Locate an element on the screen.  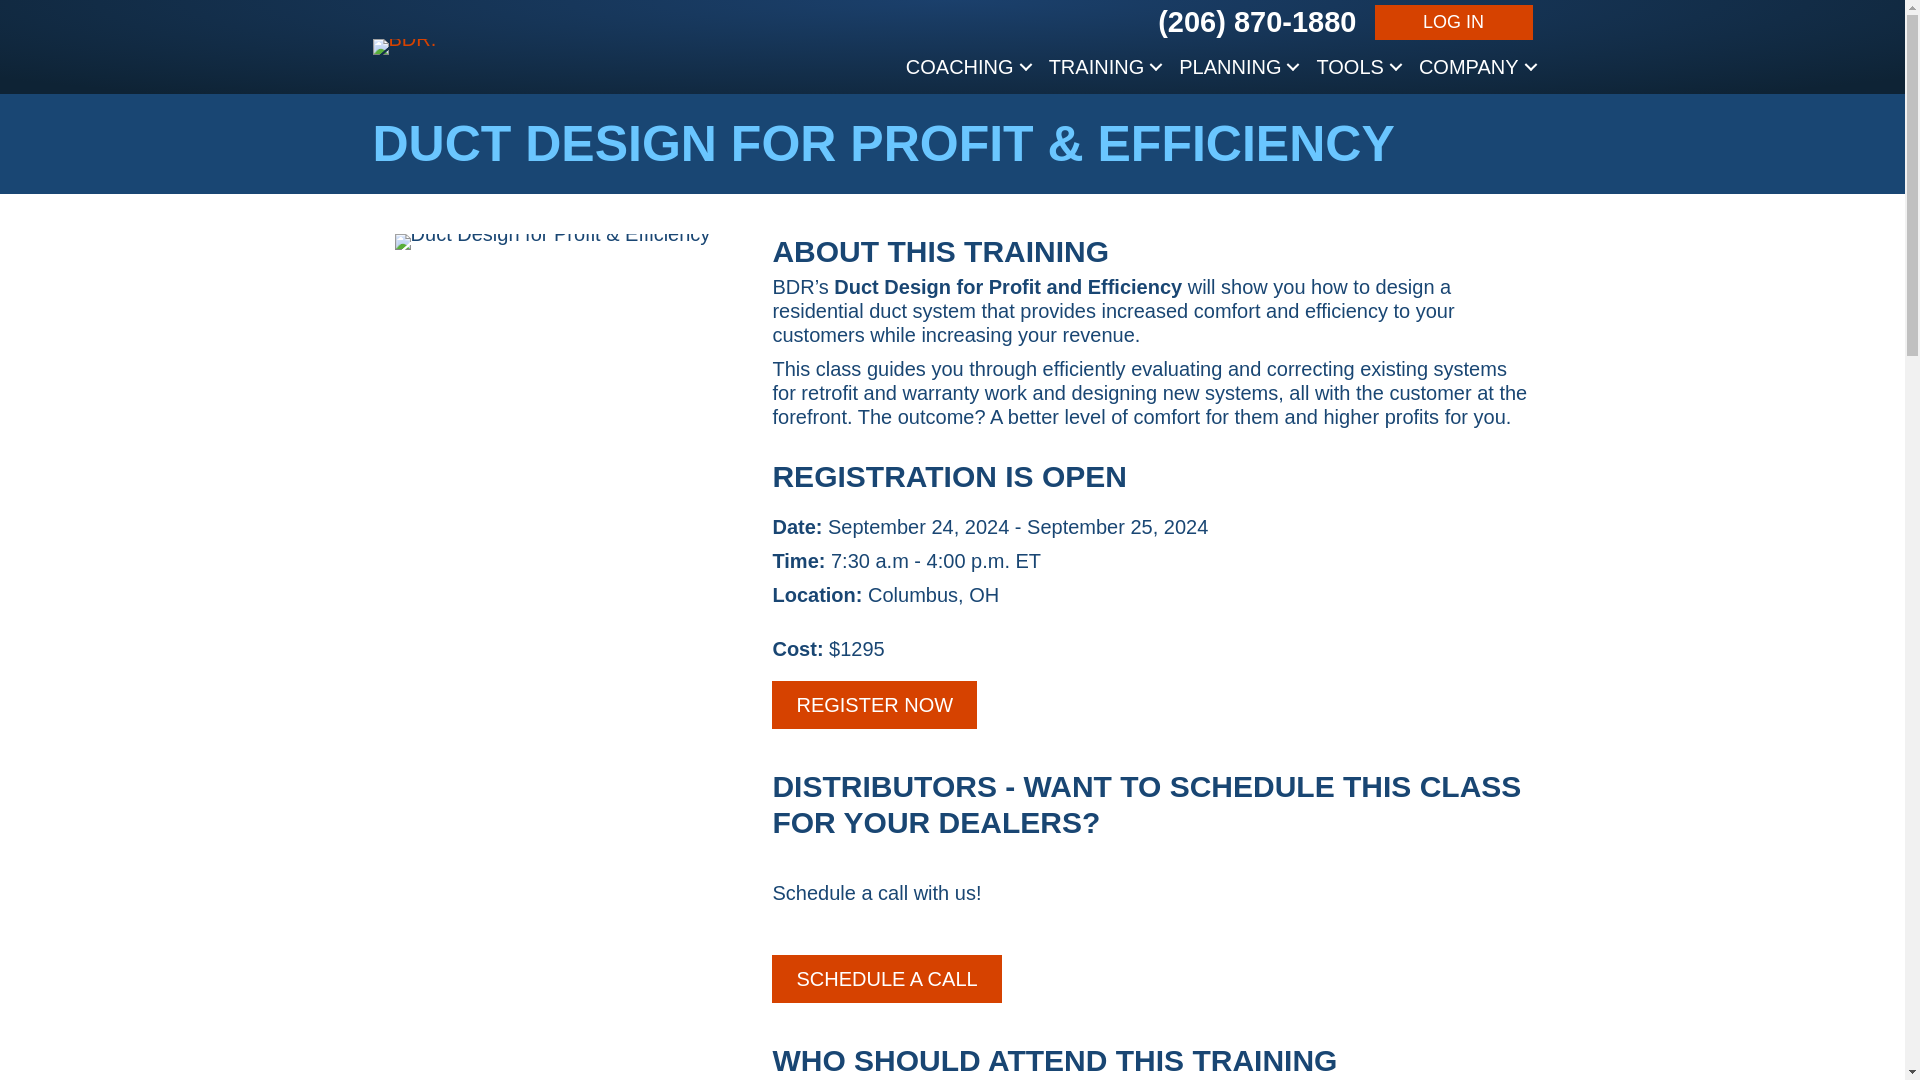
TRAINING is located at coordinates (1104, 66).